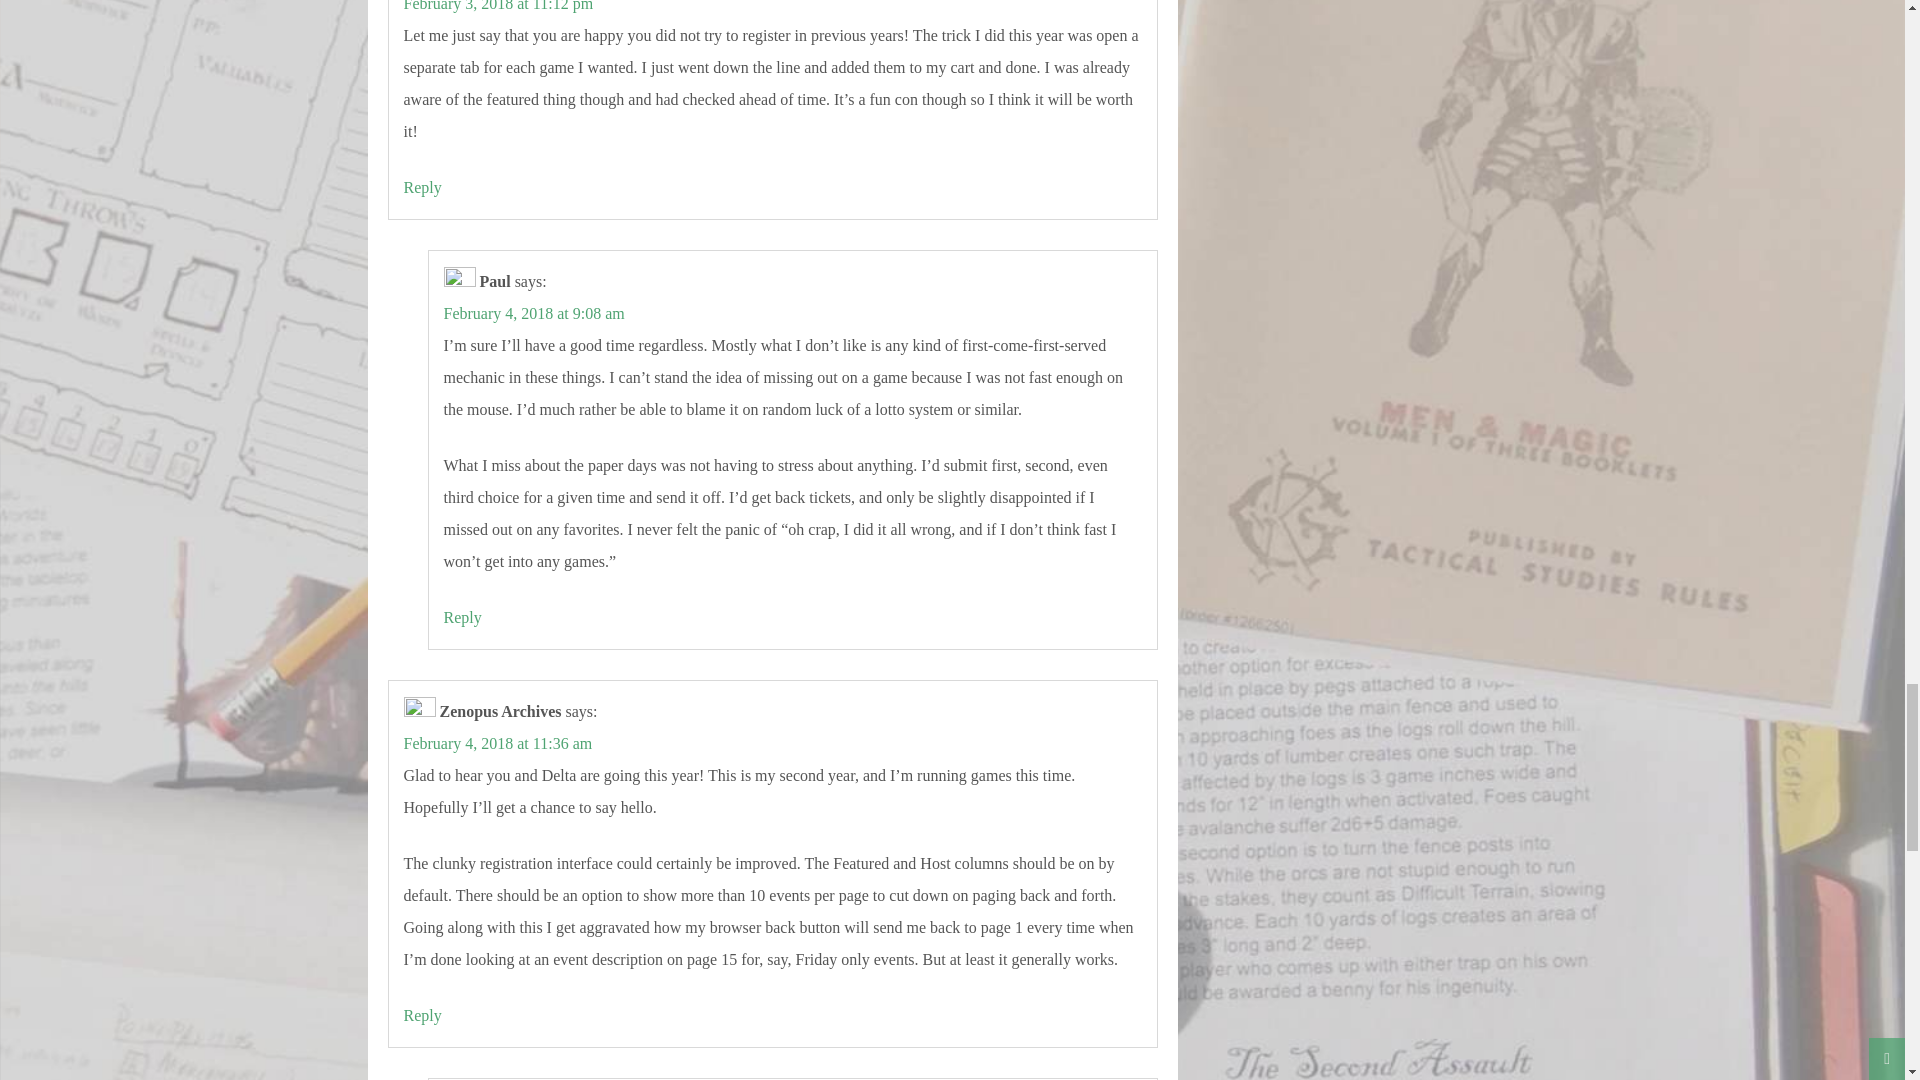 The image size is (1920, 1080). Describe the element at coordinates (422, 187) in the screenshot. I see `Reply` at that location.